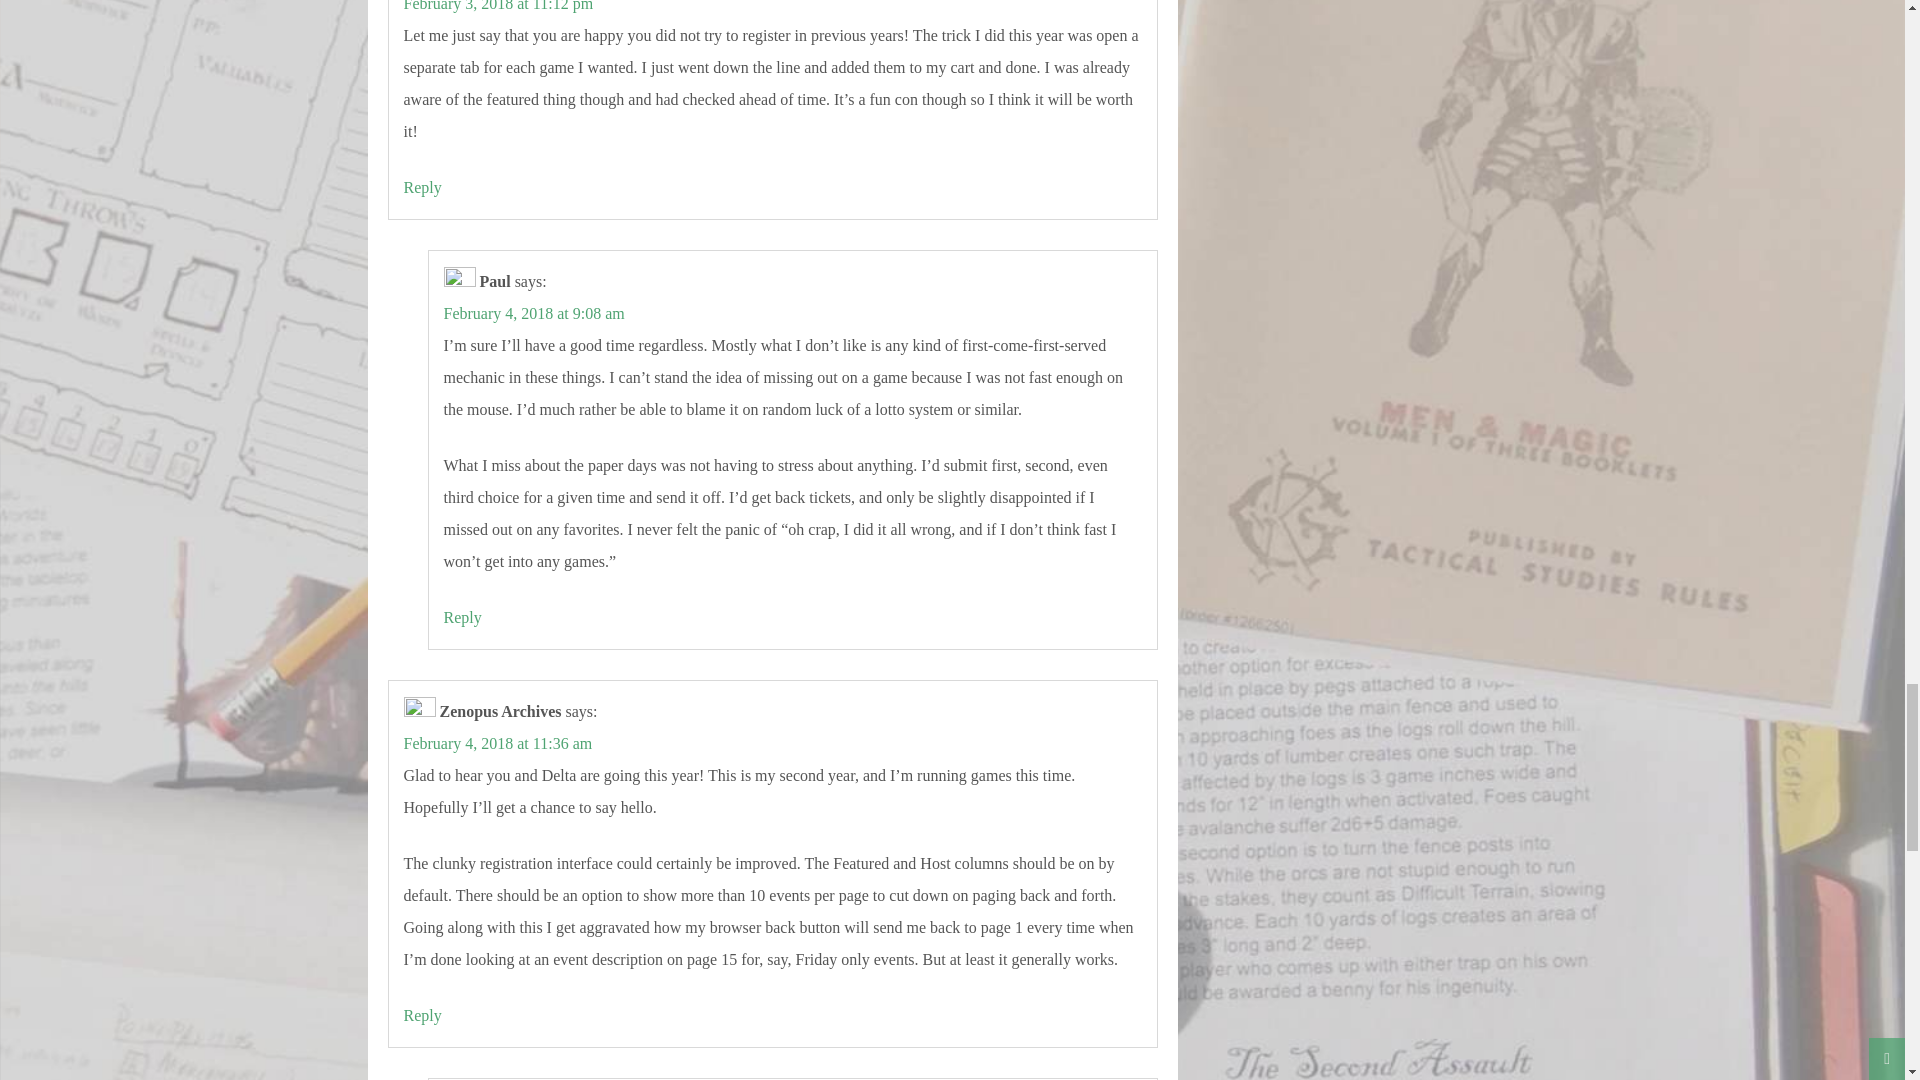 The image size is (1920, 1080). Describe the element at coordinates (422, 187) in the screenshot. I see `Reply` at that location.